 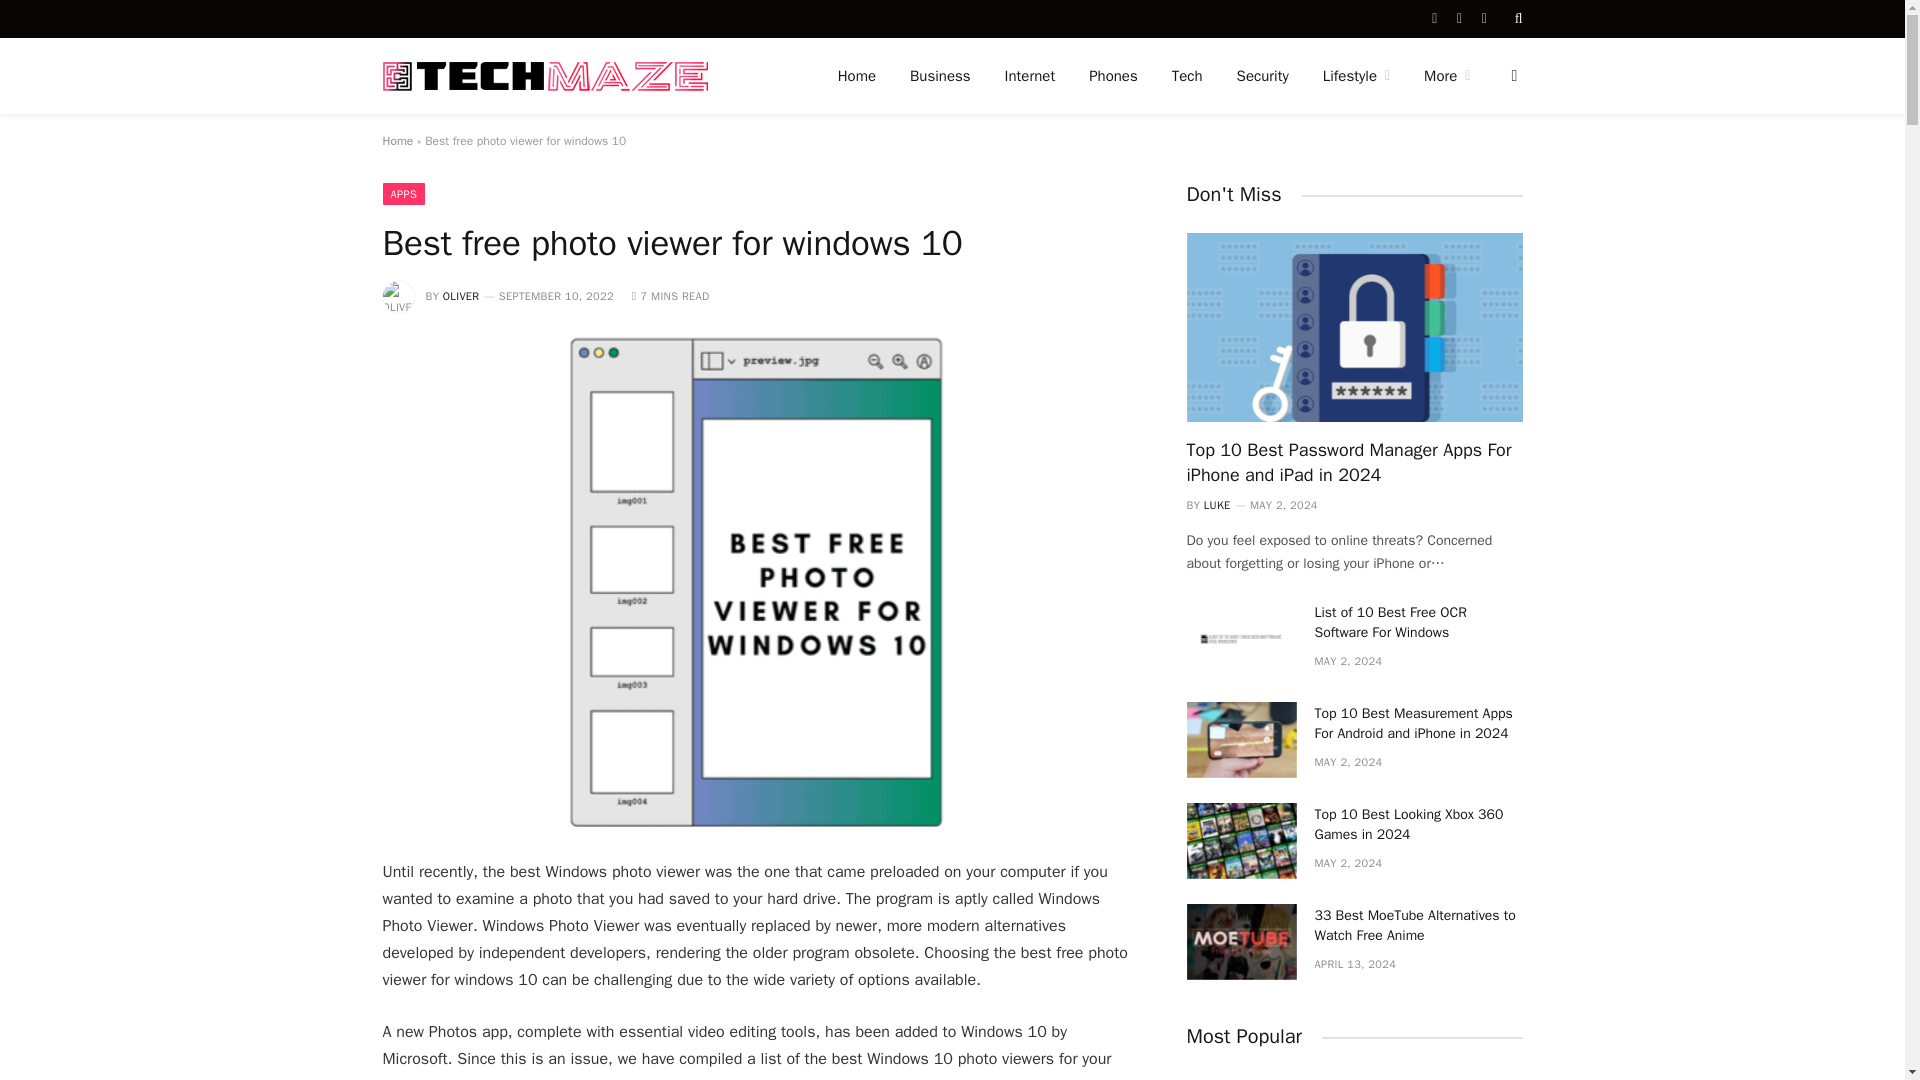 I want to click on APPS, so click(x=403, y=194).